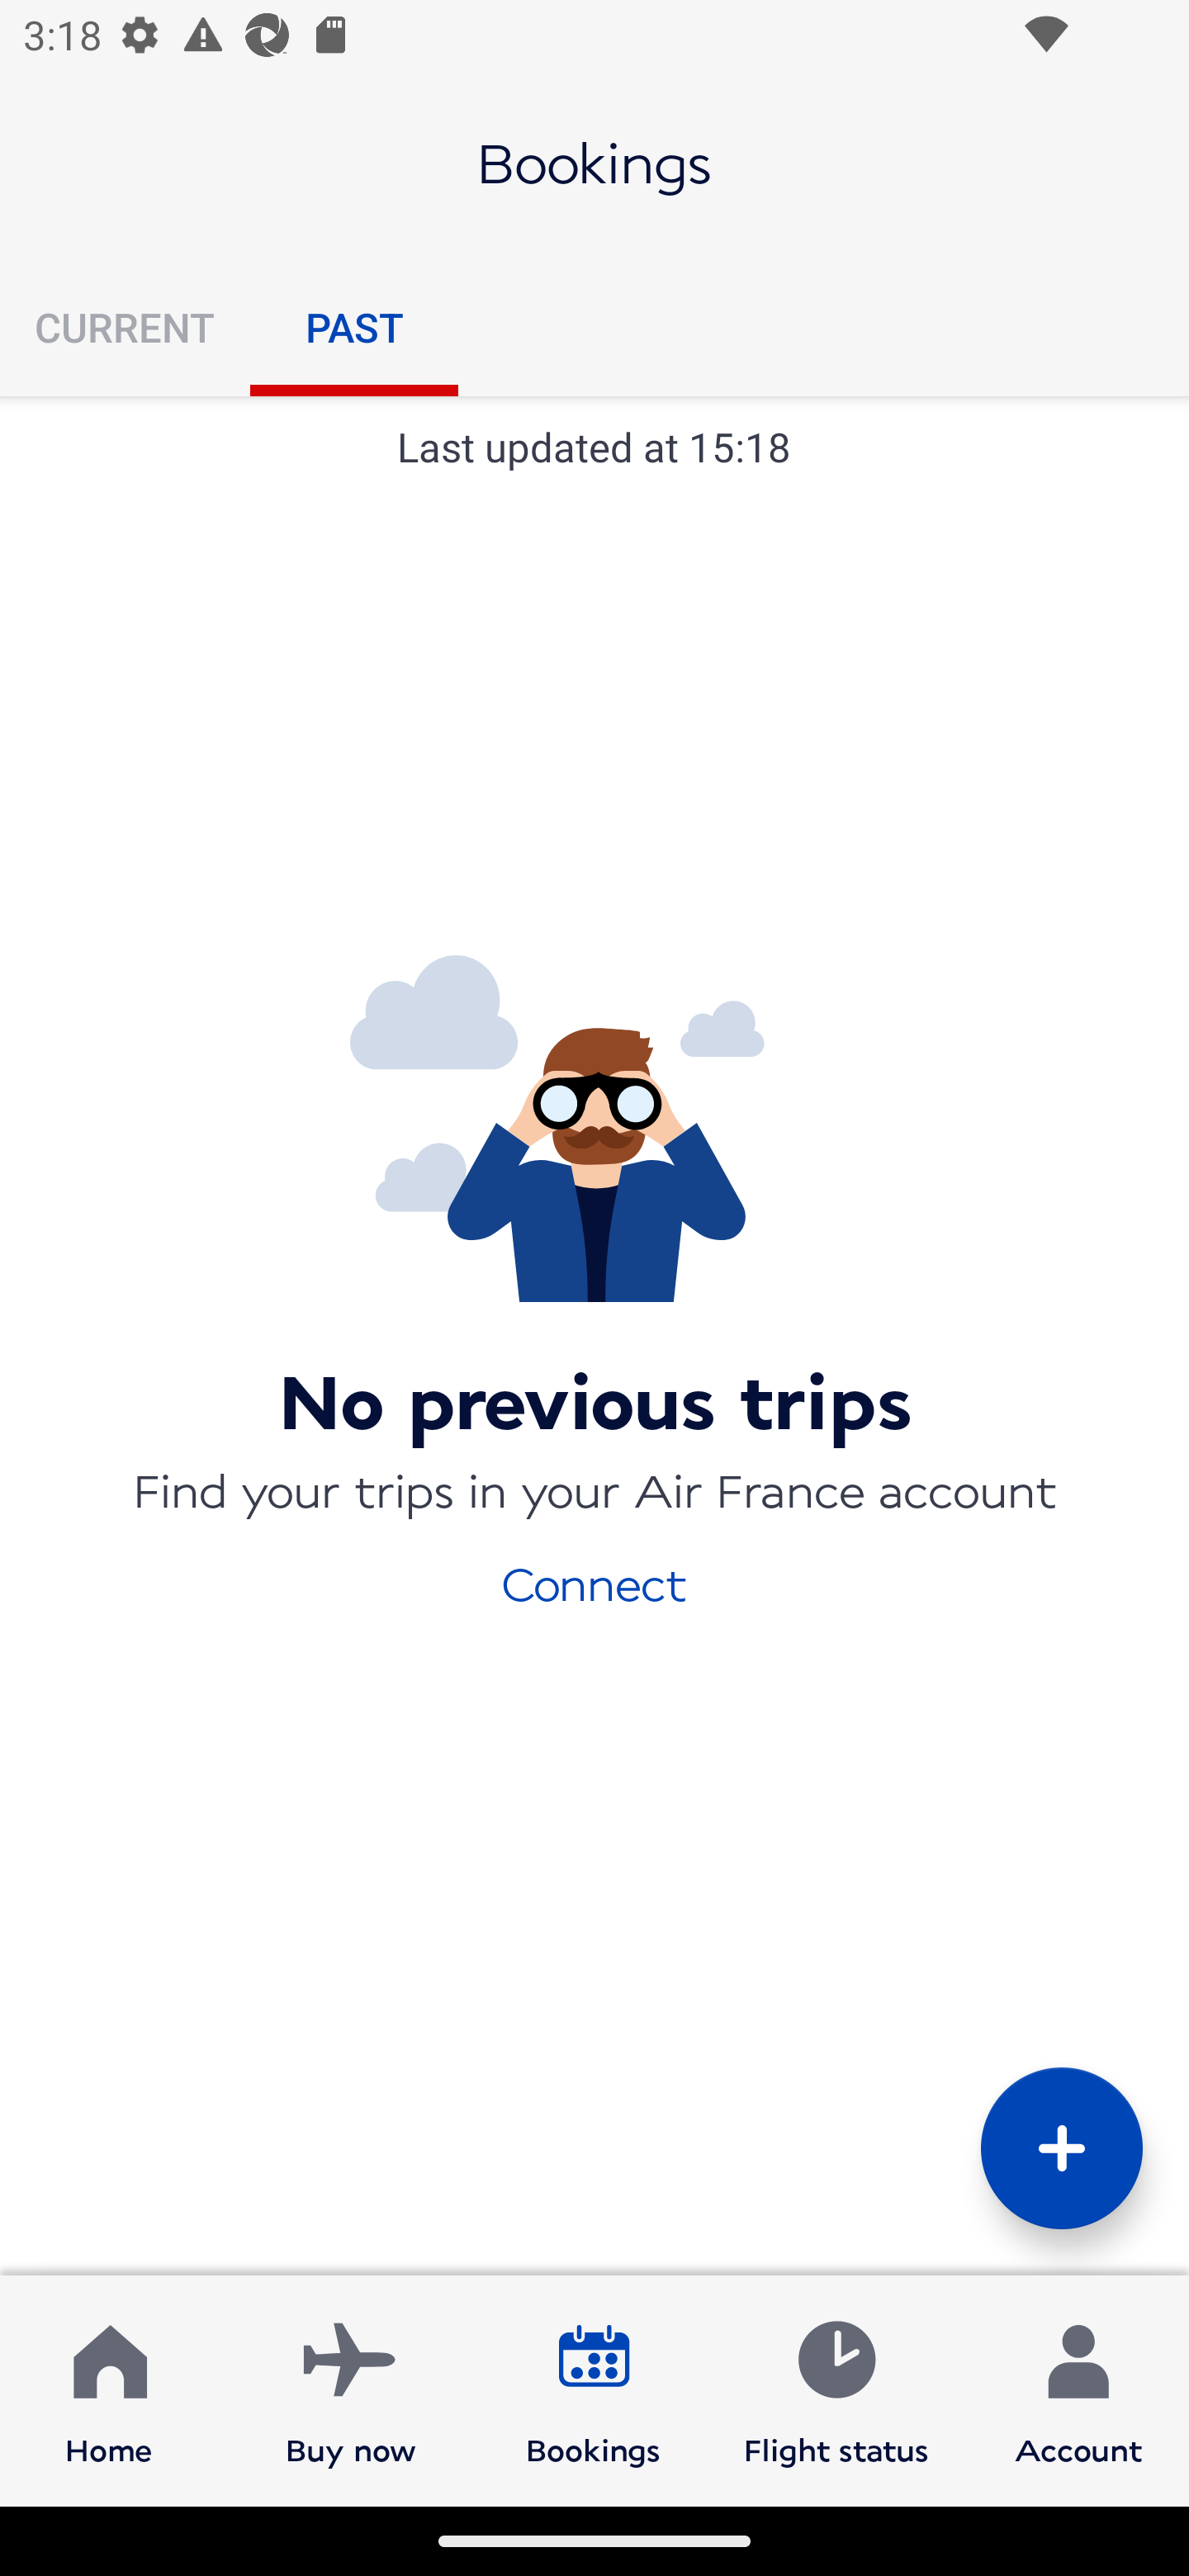  What do you see at coordinates (109, 2389) in the screenshot?
I see `Home` at bounding box center [109, 2389].